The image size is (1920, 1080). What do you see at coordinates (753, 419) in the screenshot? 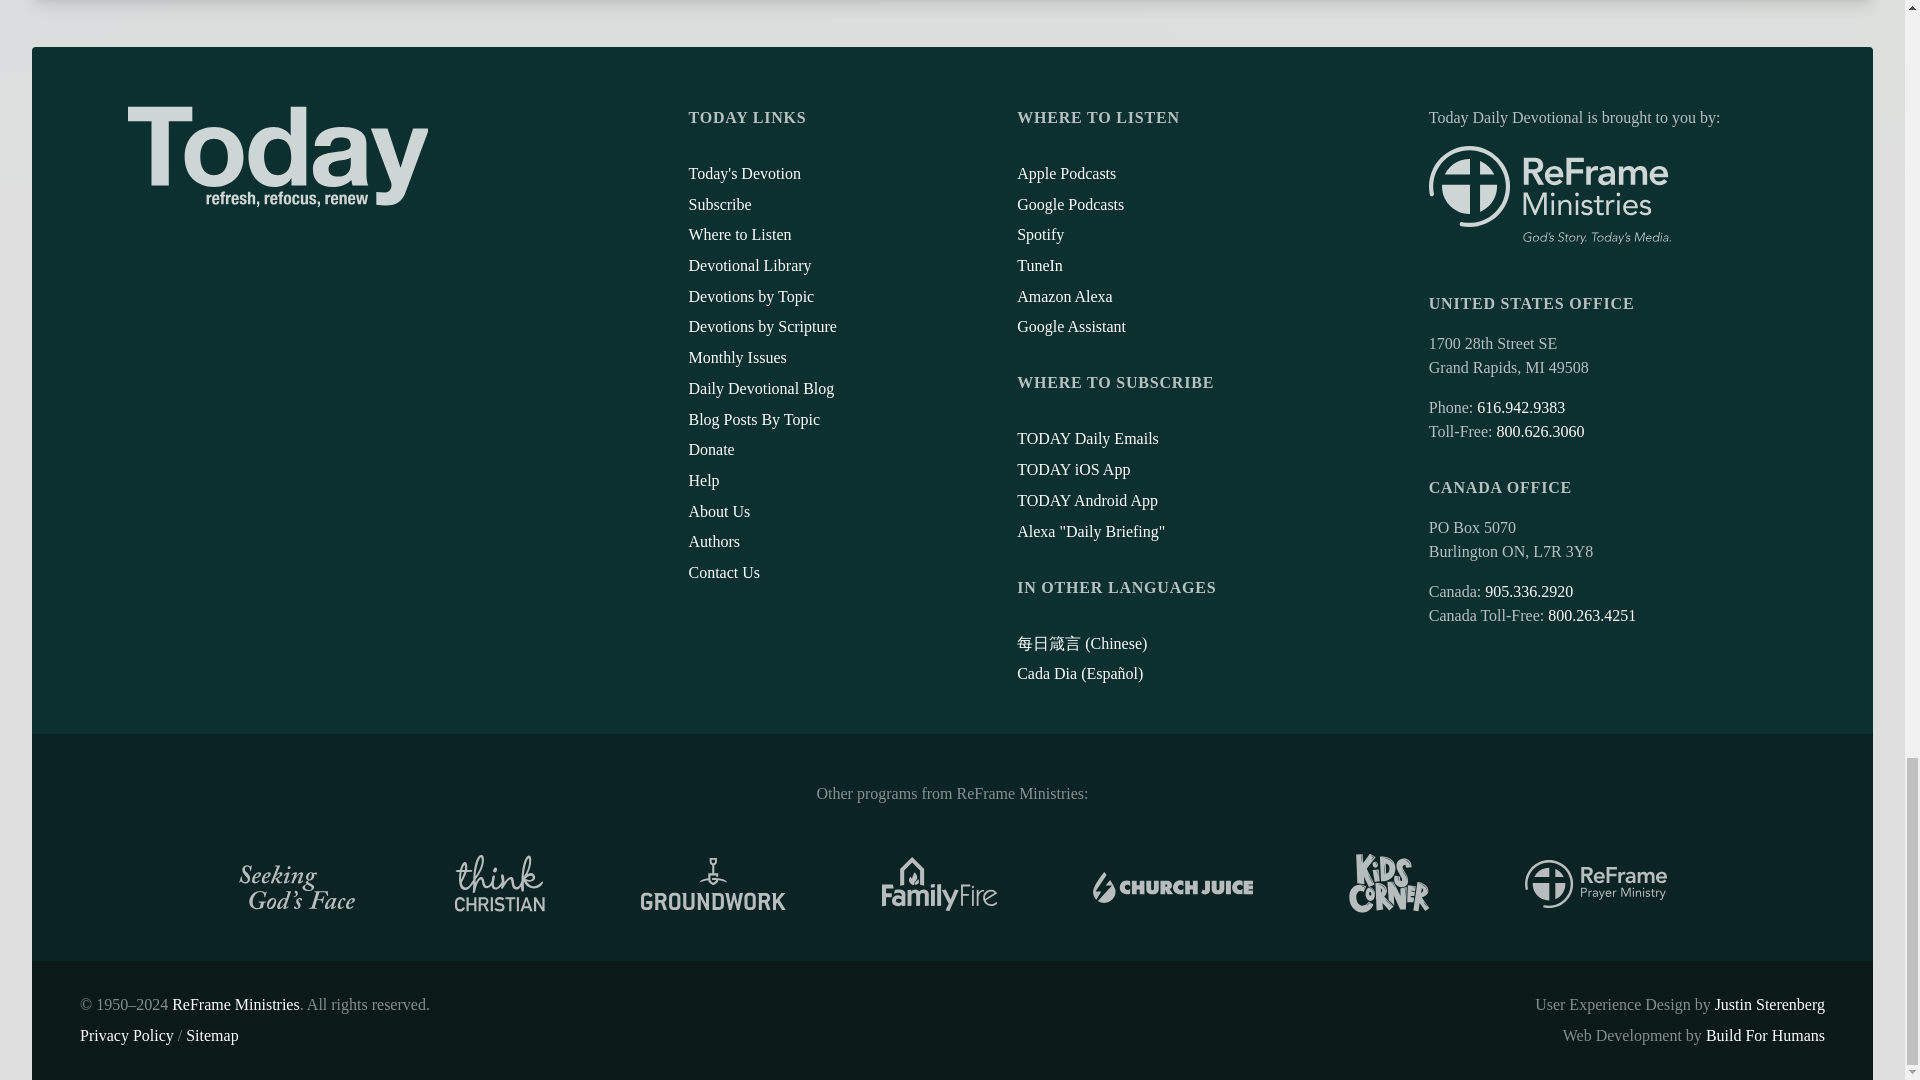
I see `Blog Posts By Topic` at bounding box center [753, 419].